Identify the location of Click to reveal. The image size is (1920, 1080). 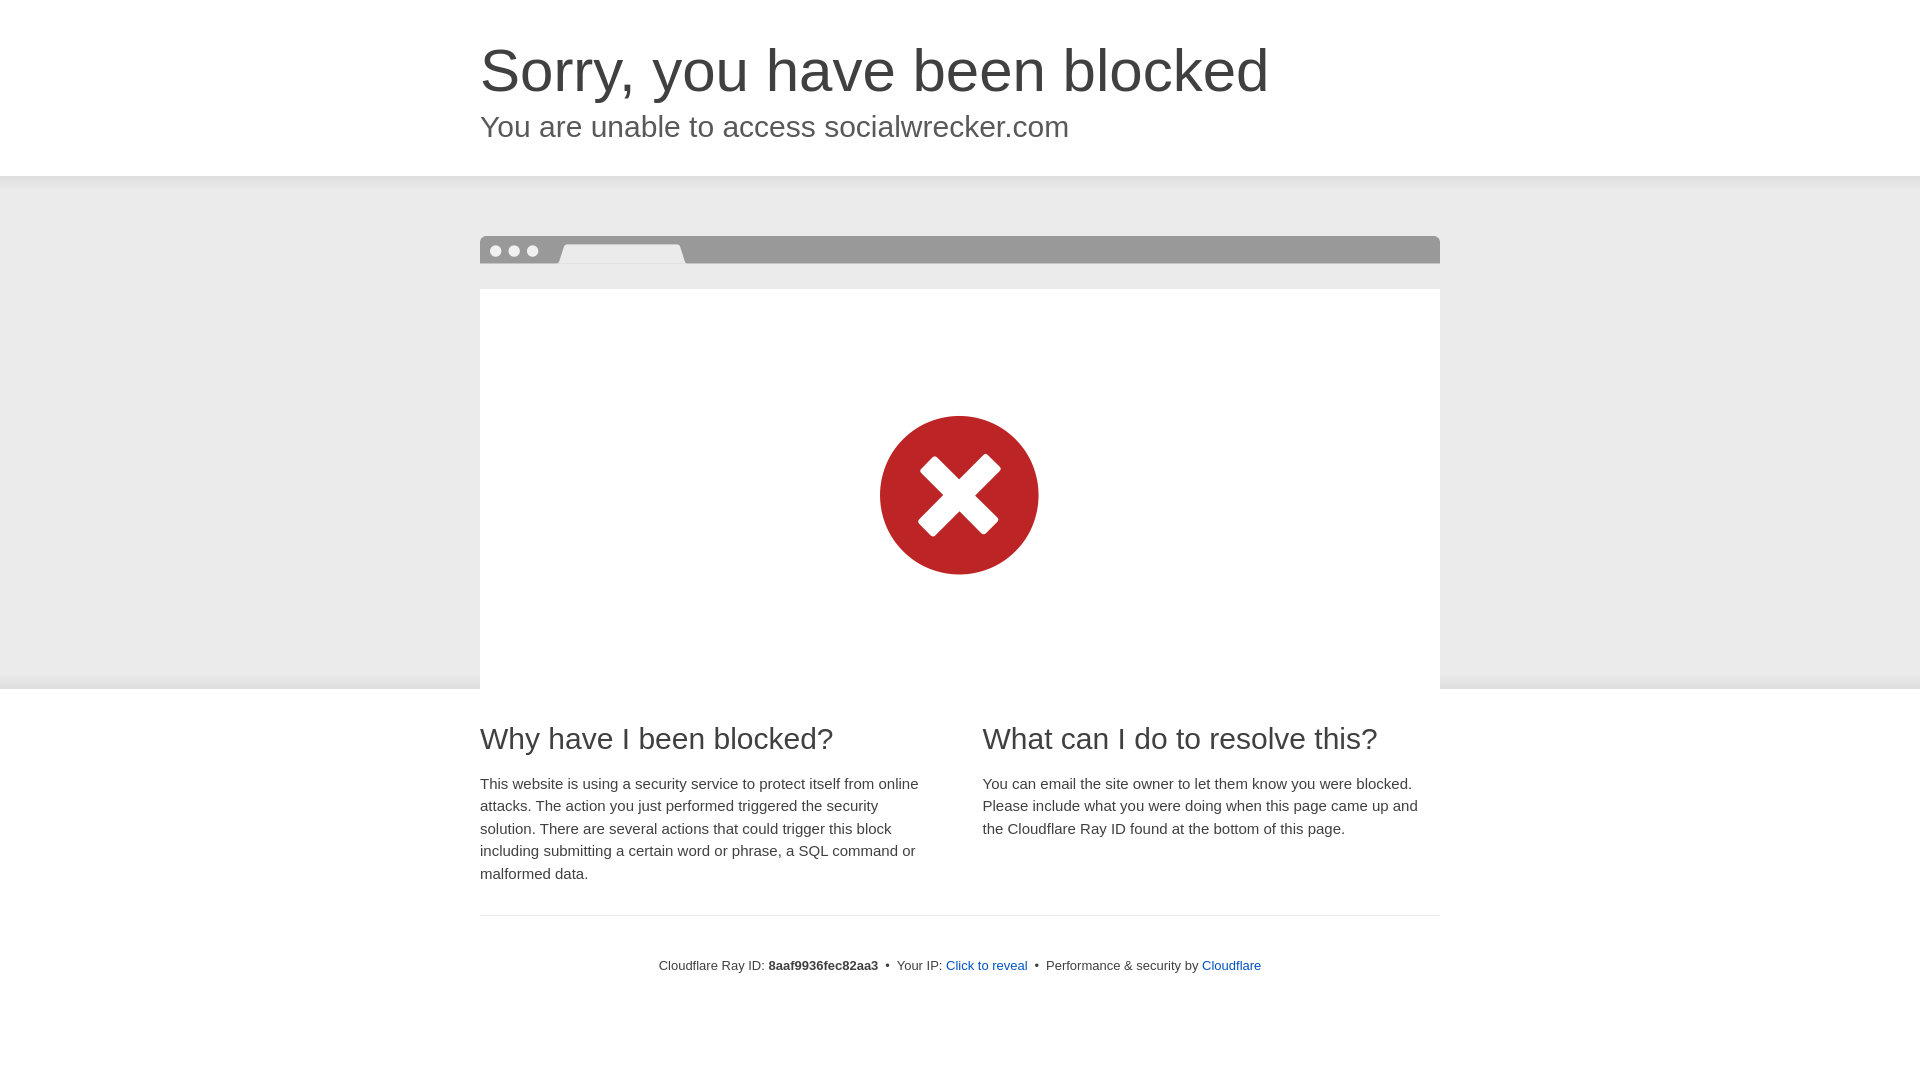
(986, 966).